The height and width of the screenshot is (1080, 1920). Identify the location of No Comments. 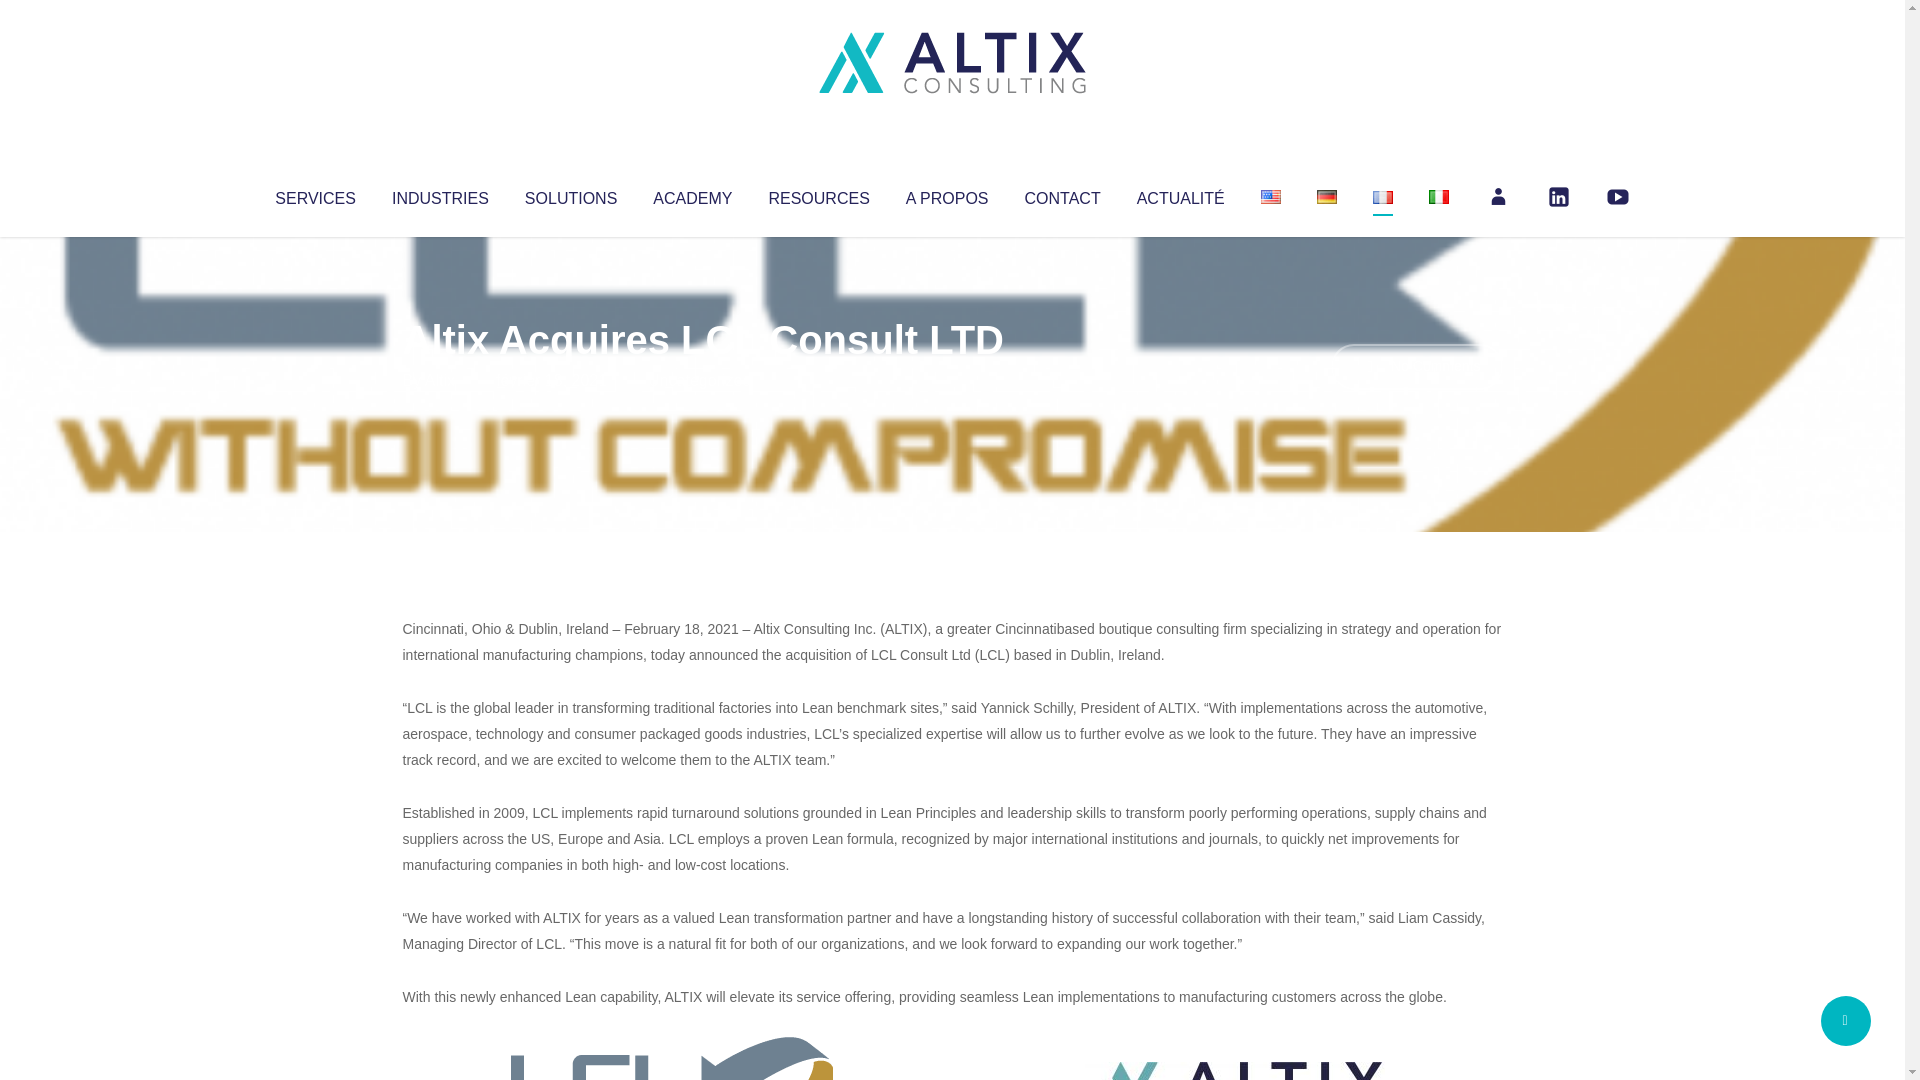
(1416, 366).